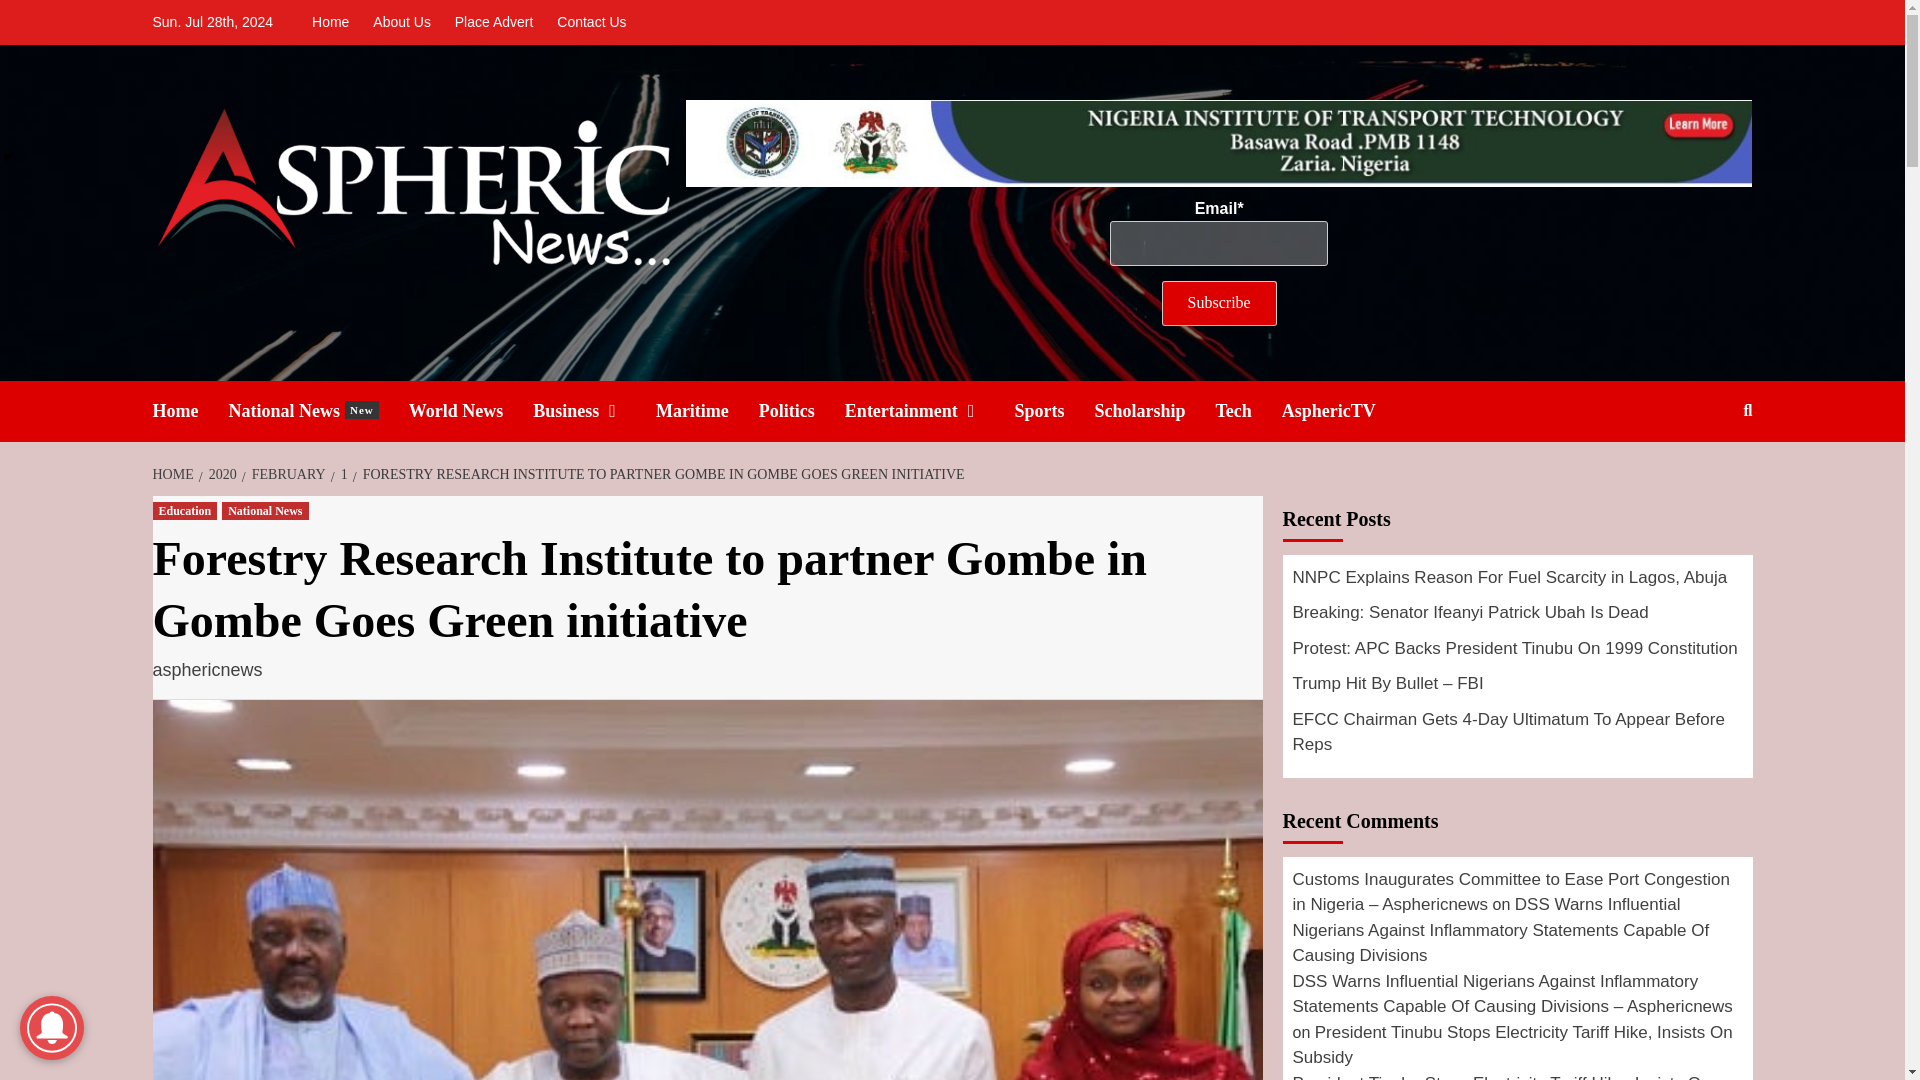 The width and height of the screenshot is (1920, 1080). I want to click on Education, so click(184, 510).